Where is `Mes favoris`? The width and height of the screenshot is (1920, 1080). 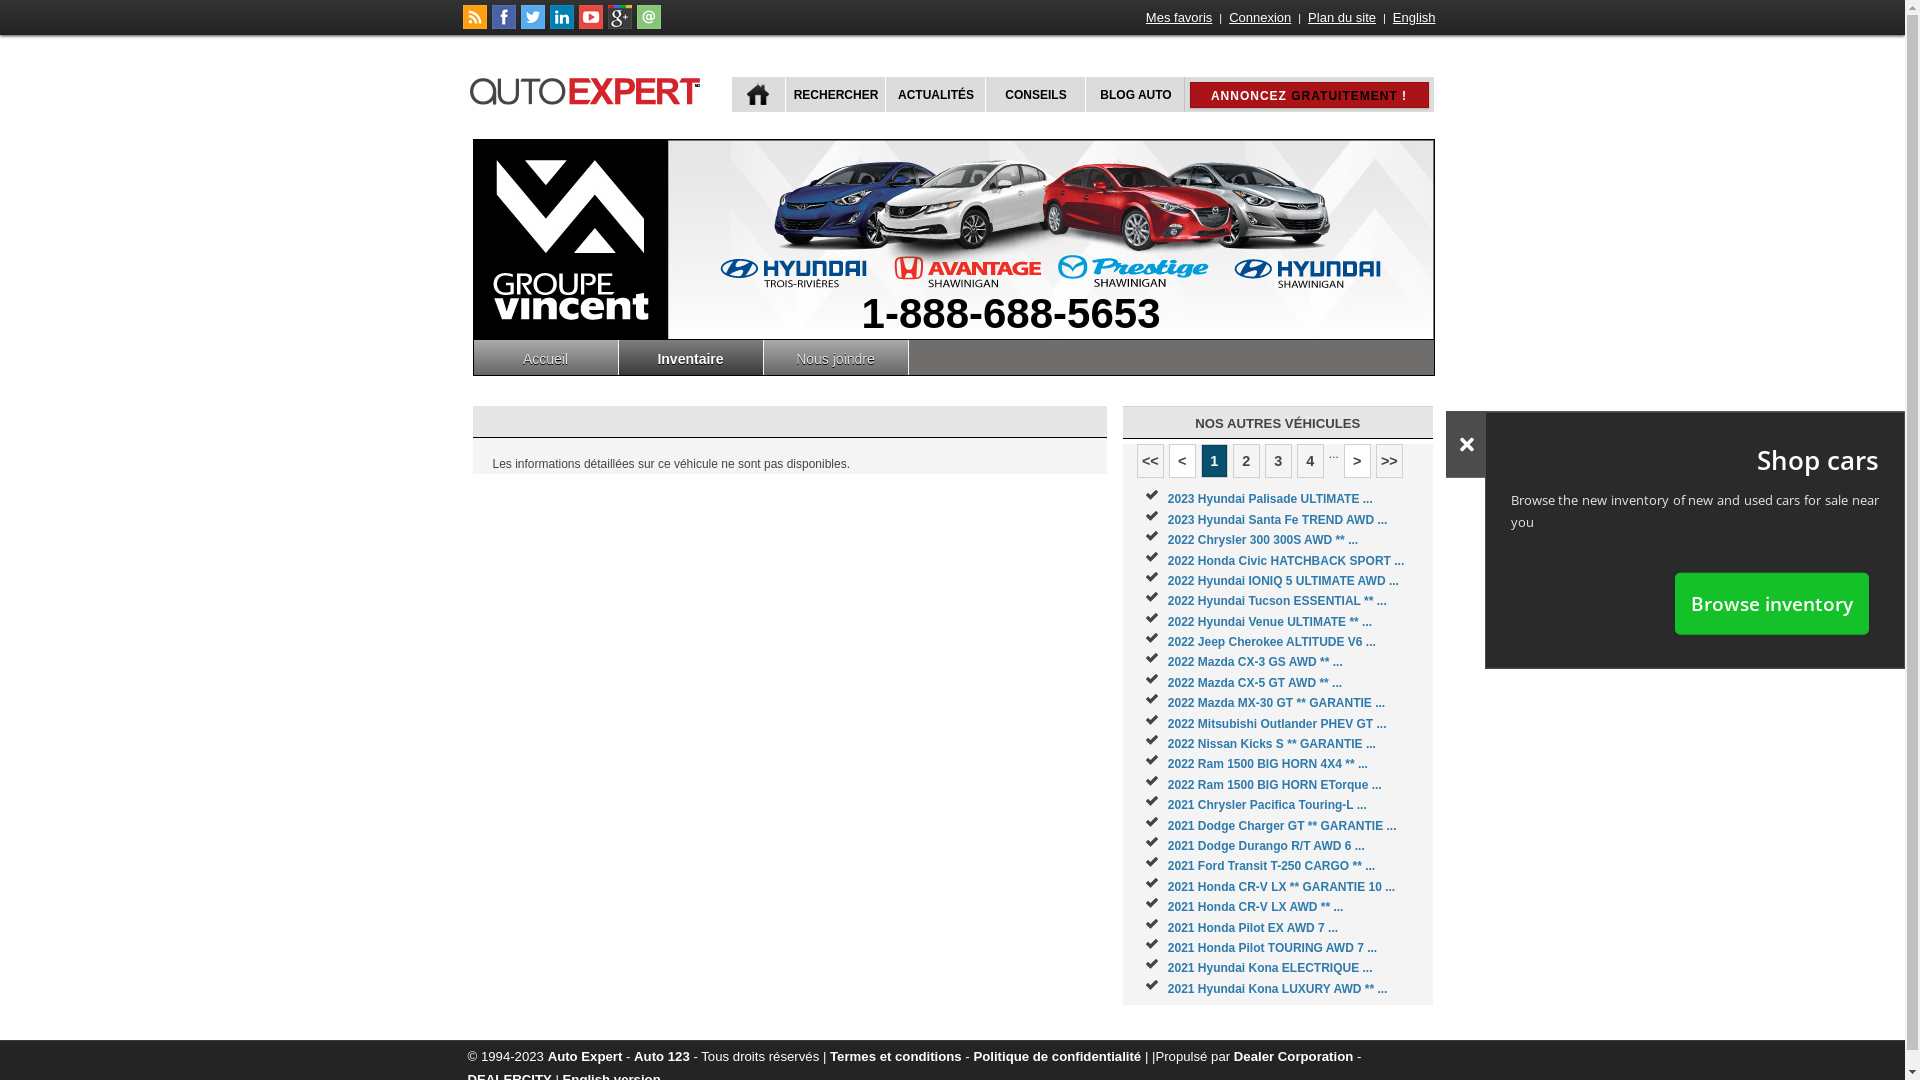
Mes favoris is located at coordinates (1179, 18).